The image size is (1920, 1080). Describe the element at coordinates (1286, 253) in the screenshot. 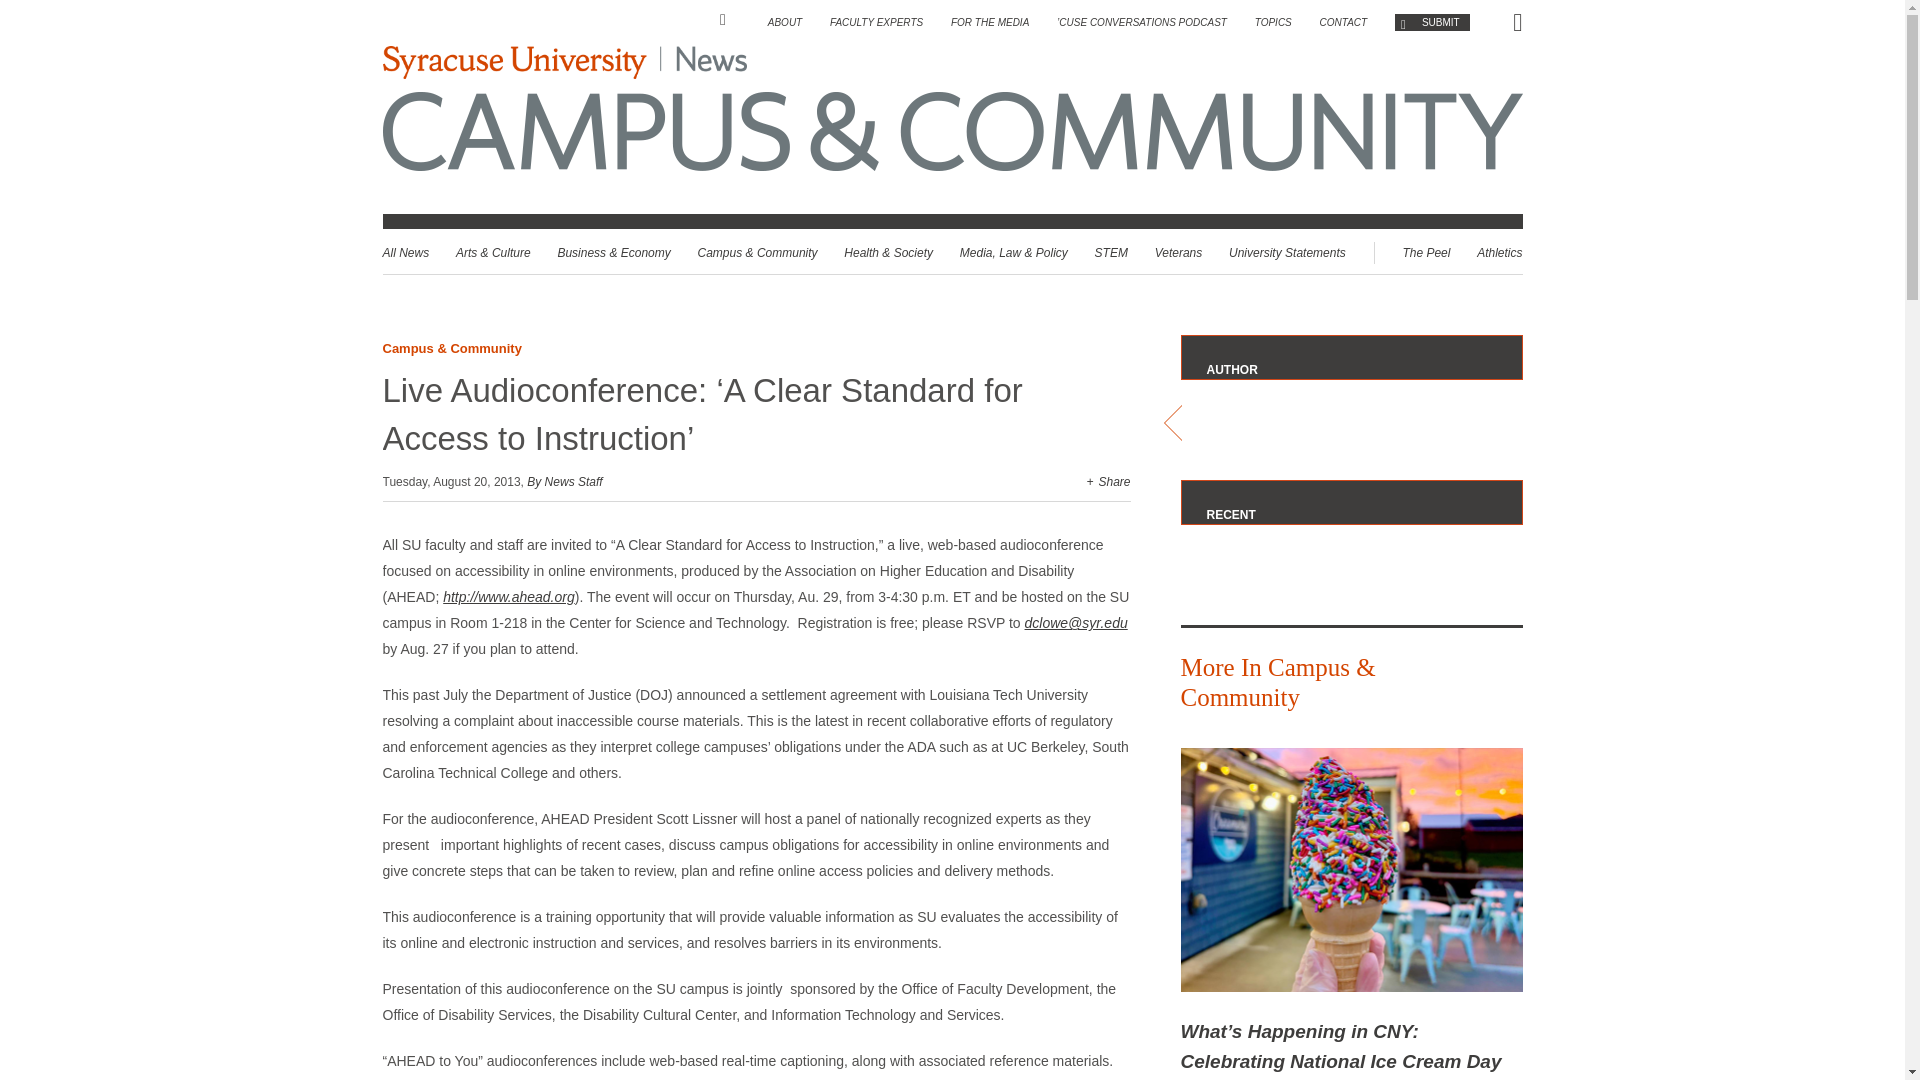

I see `University Statements` at that location.